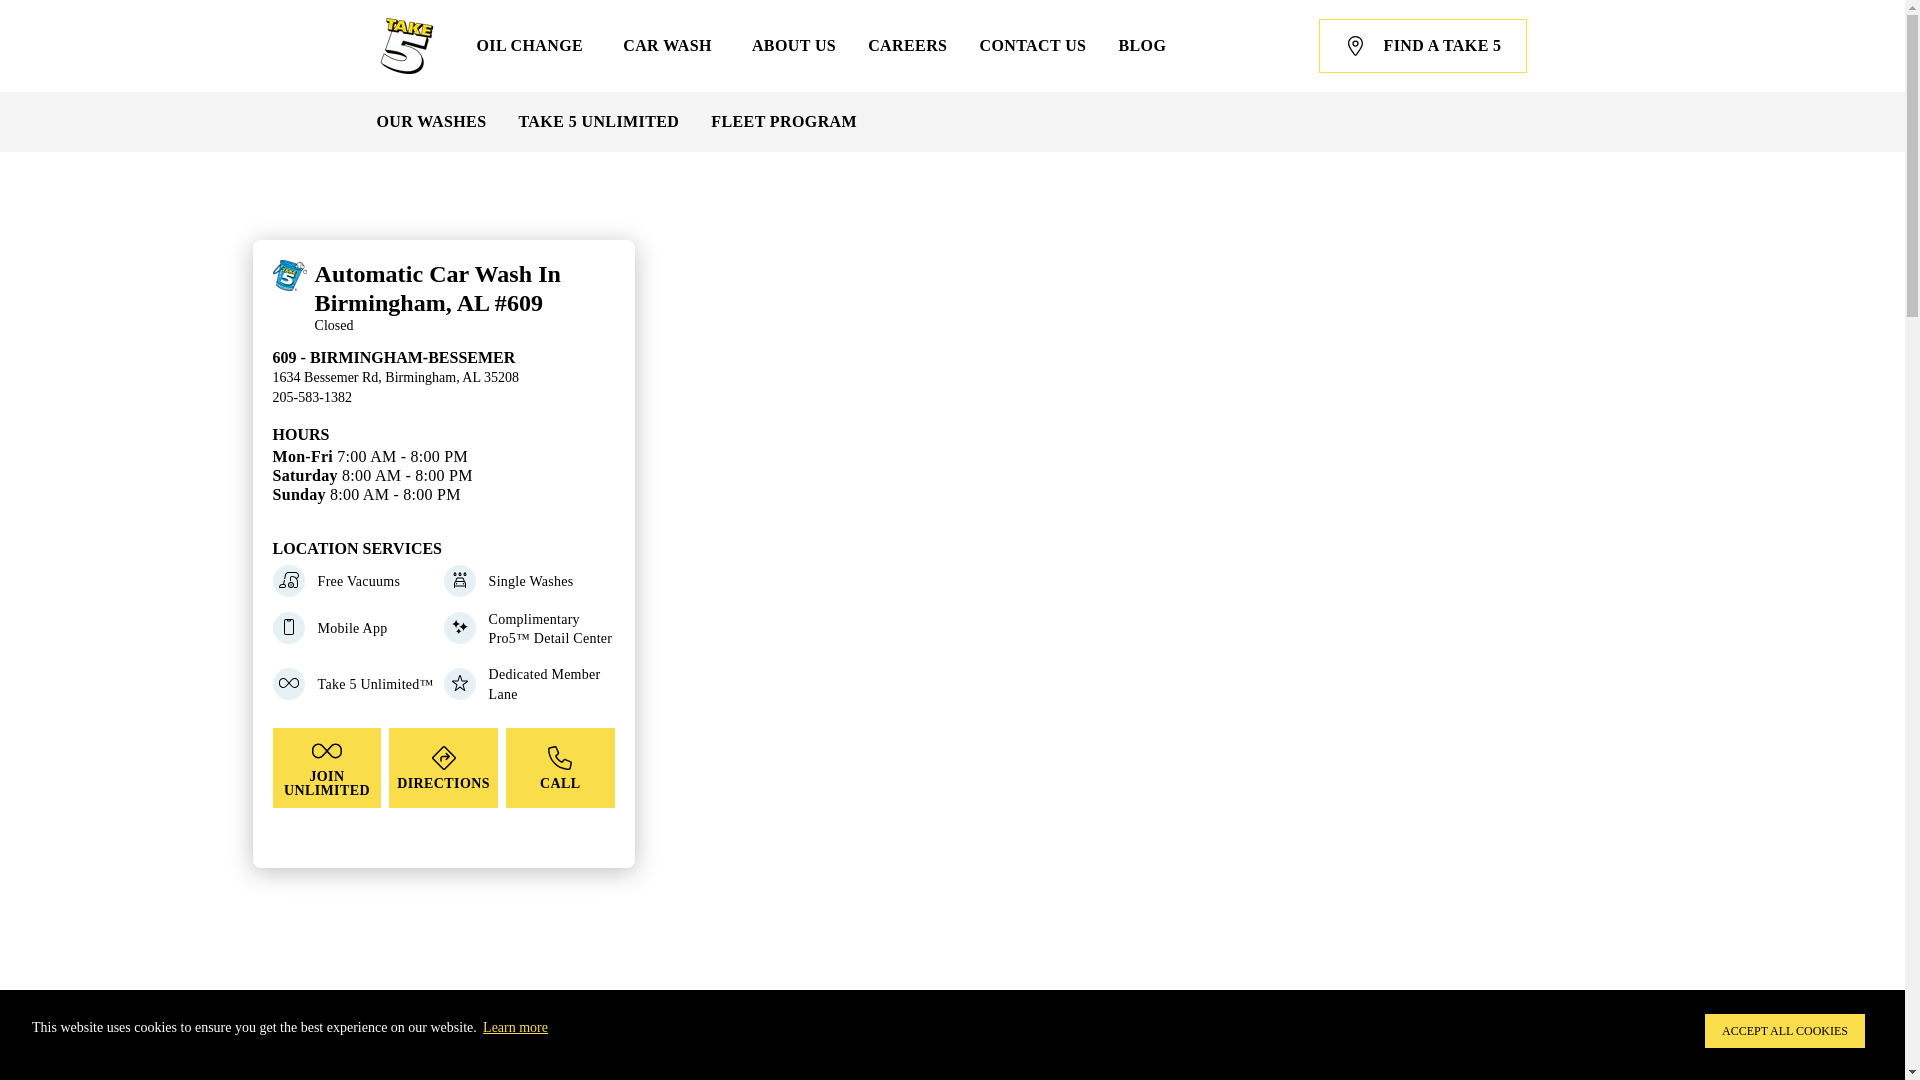 This screenshot has width=1920, height=1080. What do you see at coordinates (670, 46) in the screenshot?
I see `CAR WASH` at bounding box center [670, 46].